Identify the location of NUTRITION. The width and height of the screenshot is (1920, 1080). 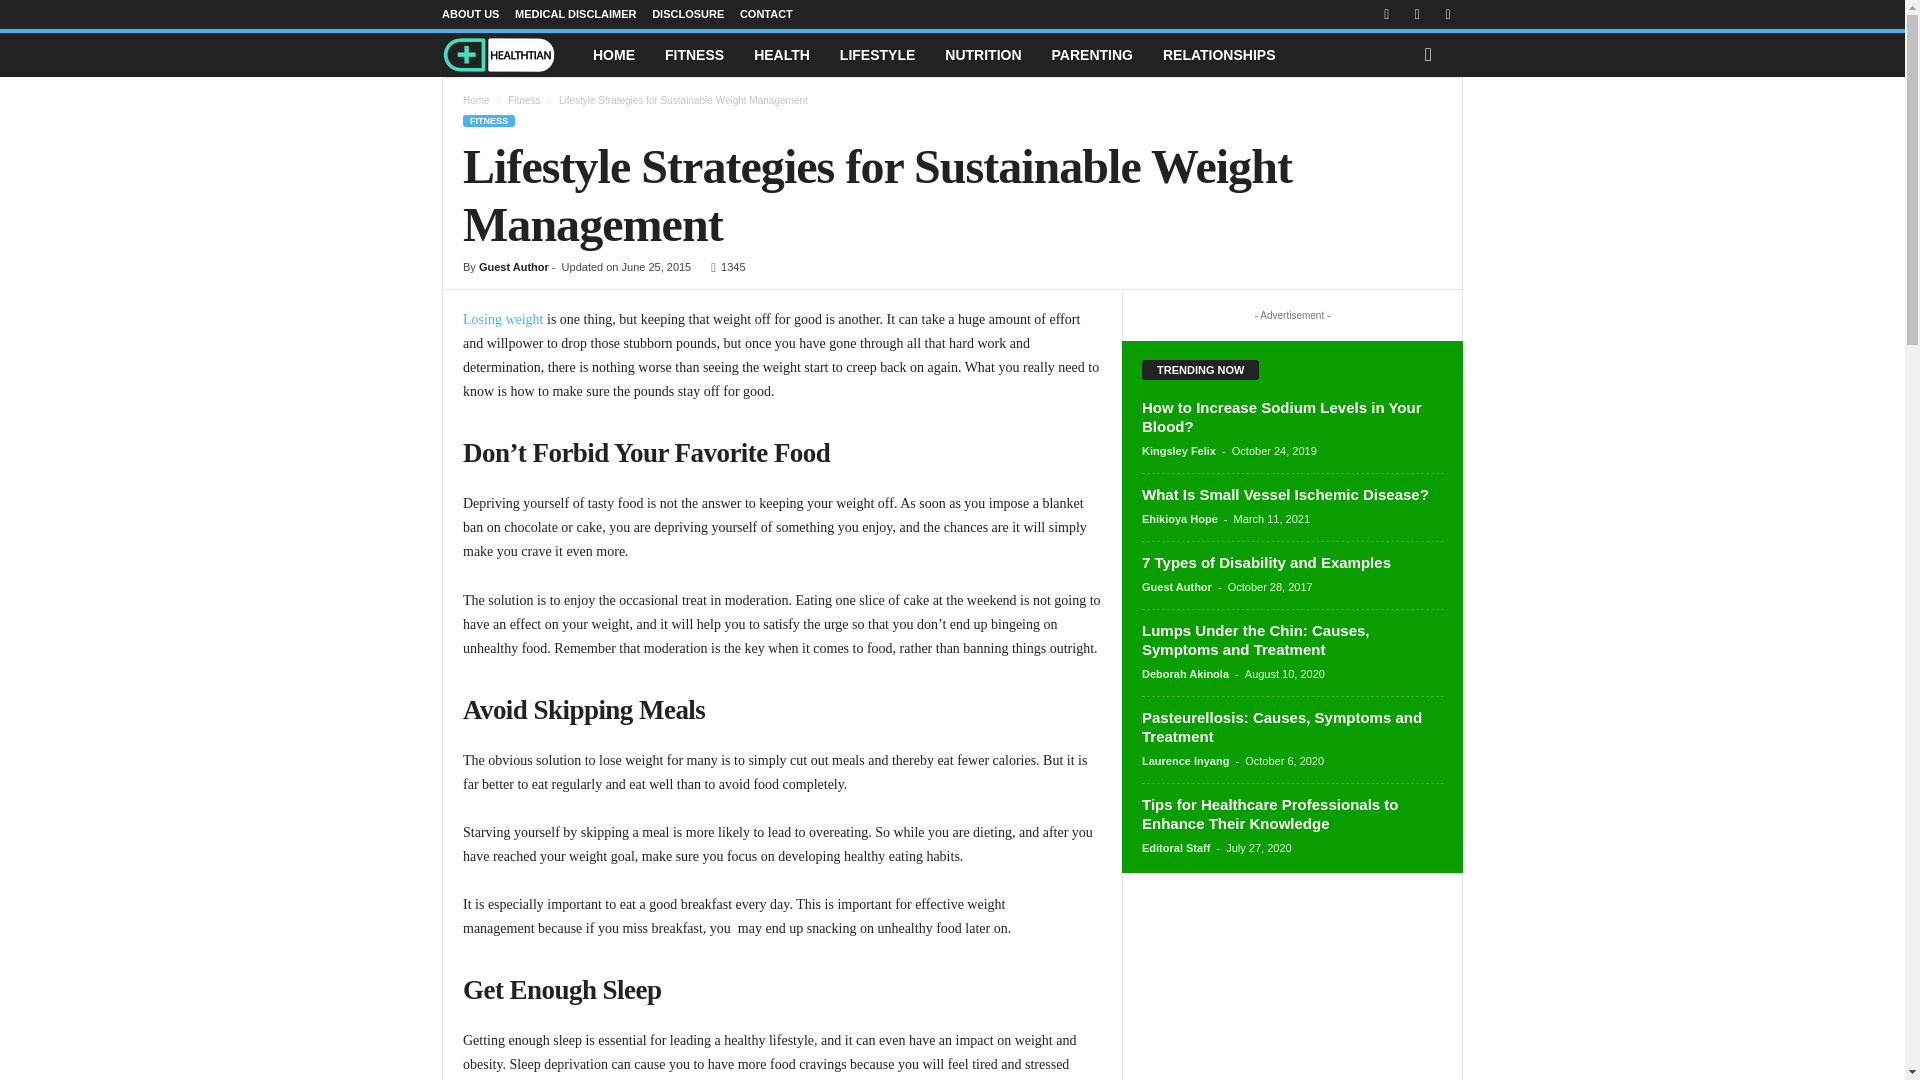
(982, 54).